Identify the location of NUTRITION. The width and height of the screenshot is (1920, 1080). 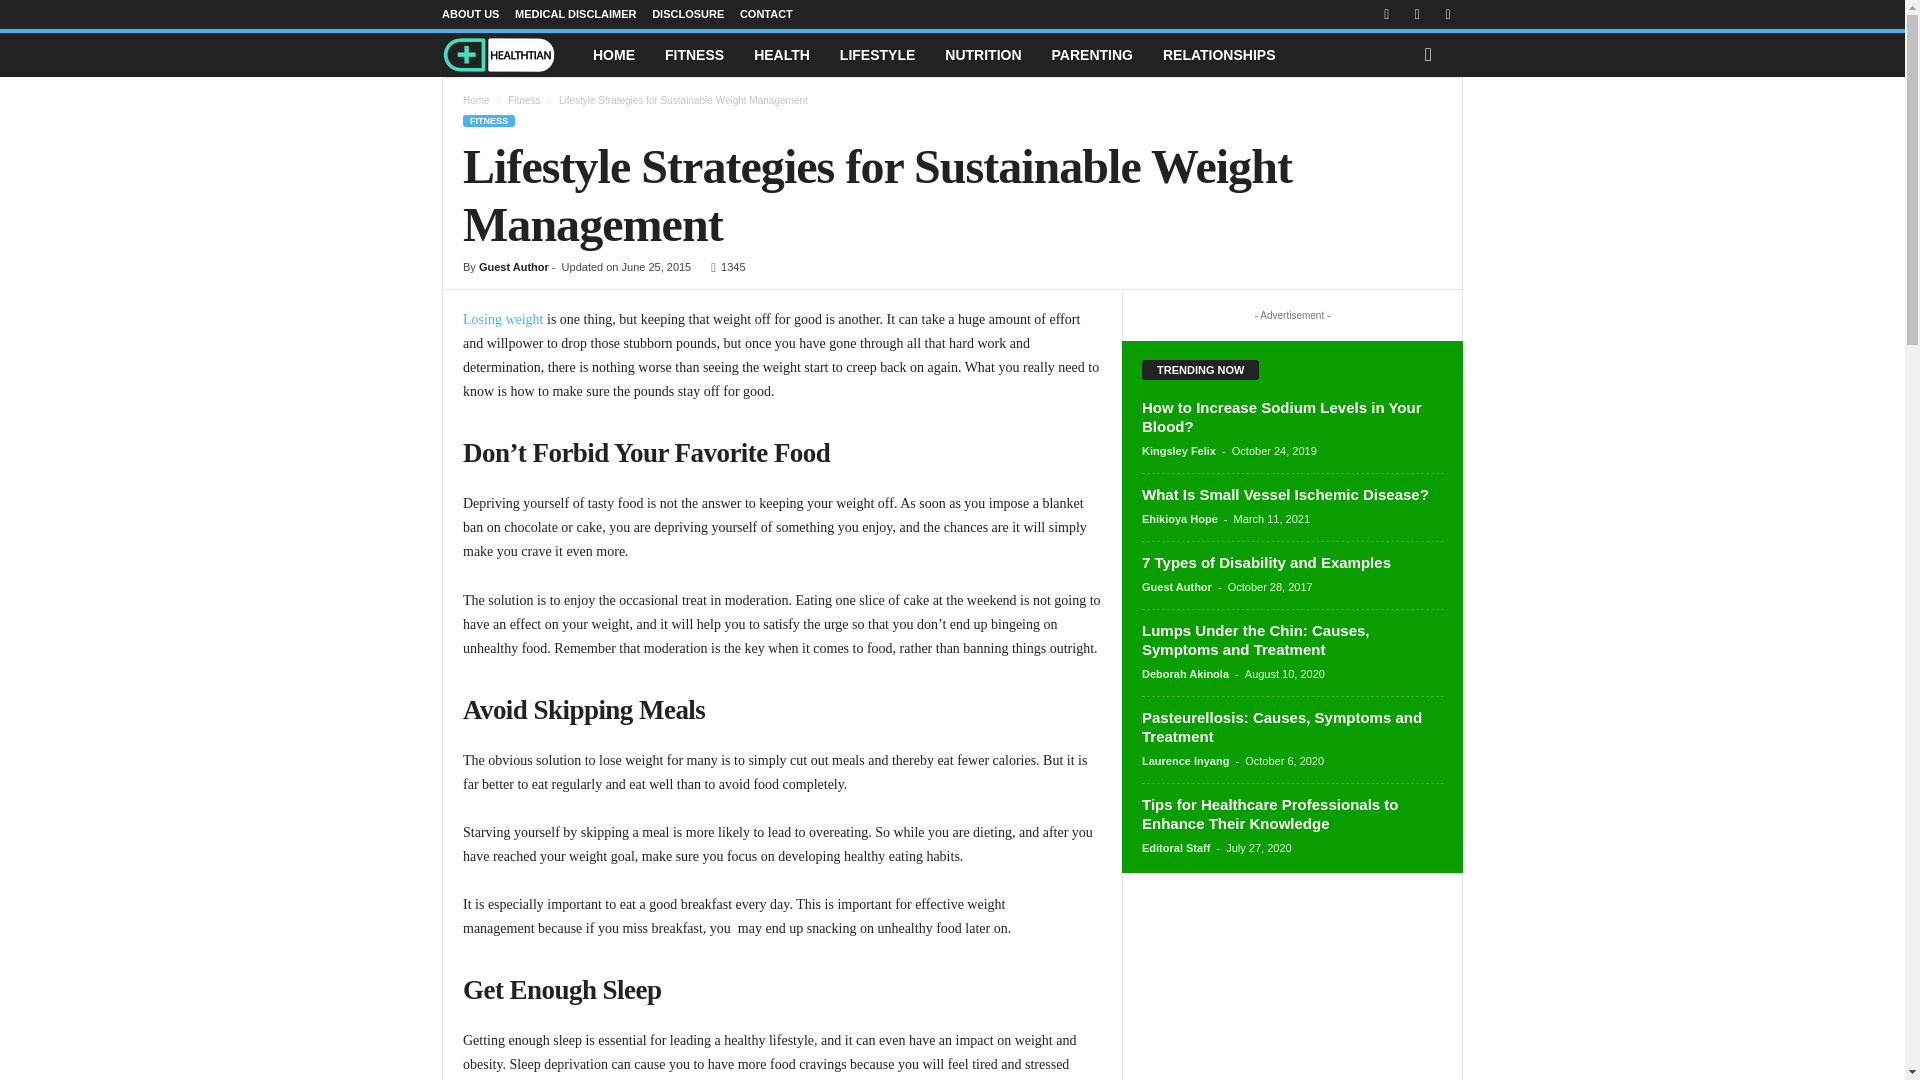
(982, 54).